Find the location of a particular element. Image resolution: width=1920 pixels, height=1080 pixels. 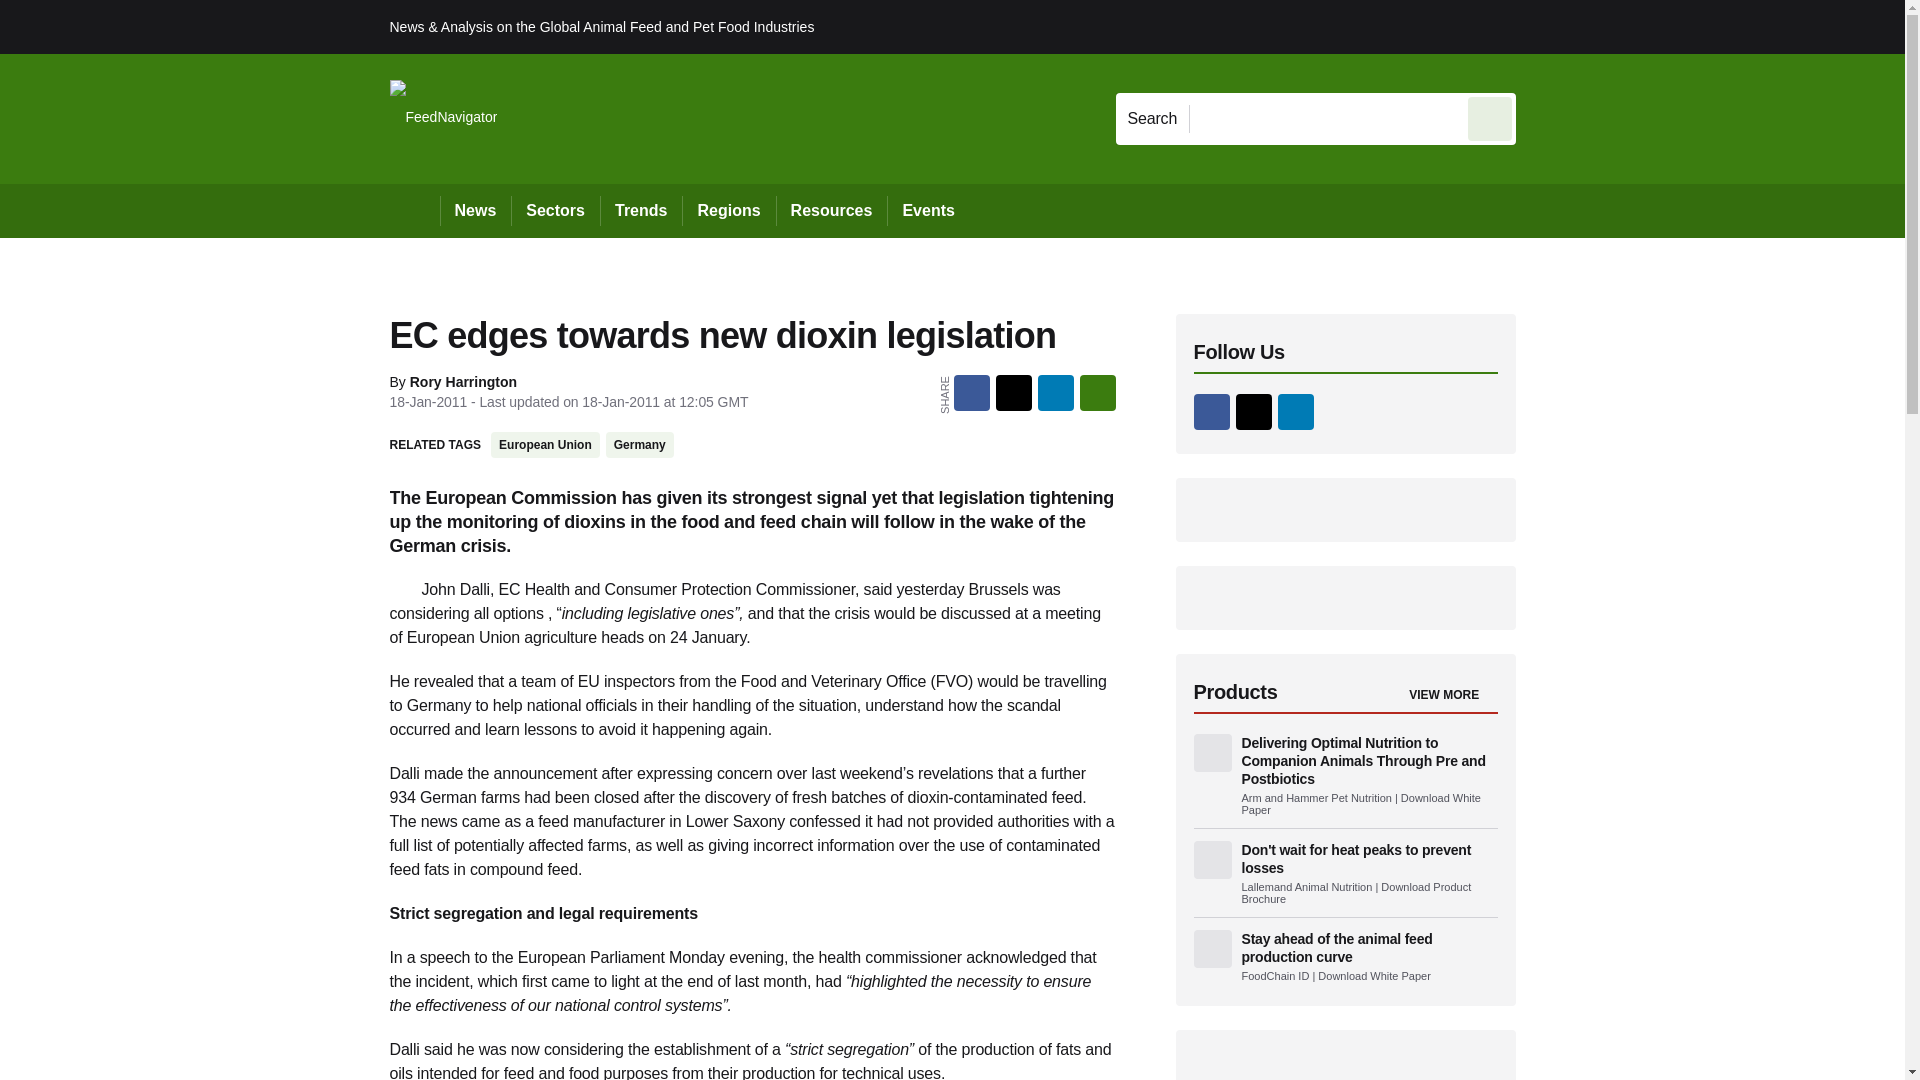

My account is located at coordinates (1658, 26).